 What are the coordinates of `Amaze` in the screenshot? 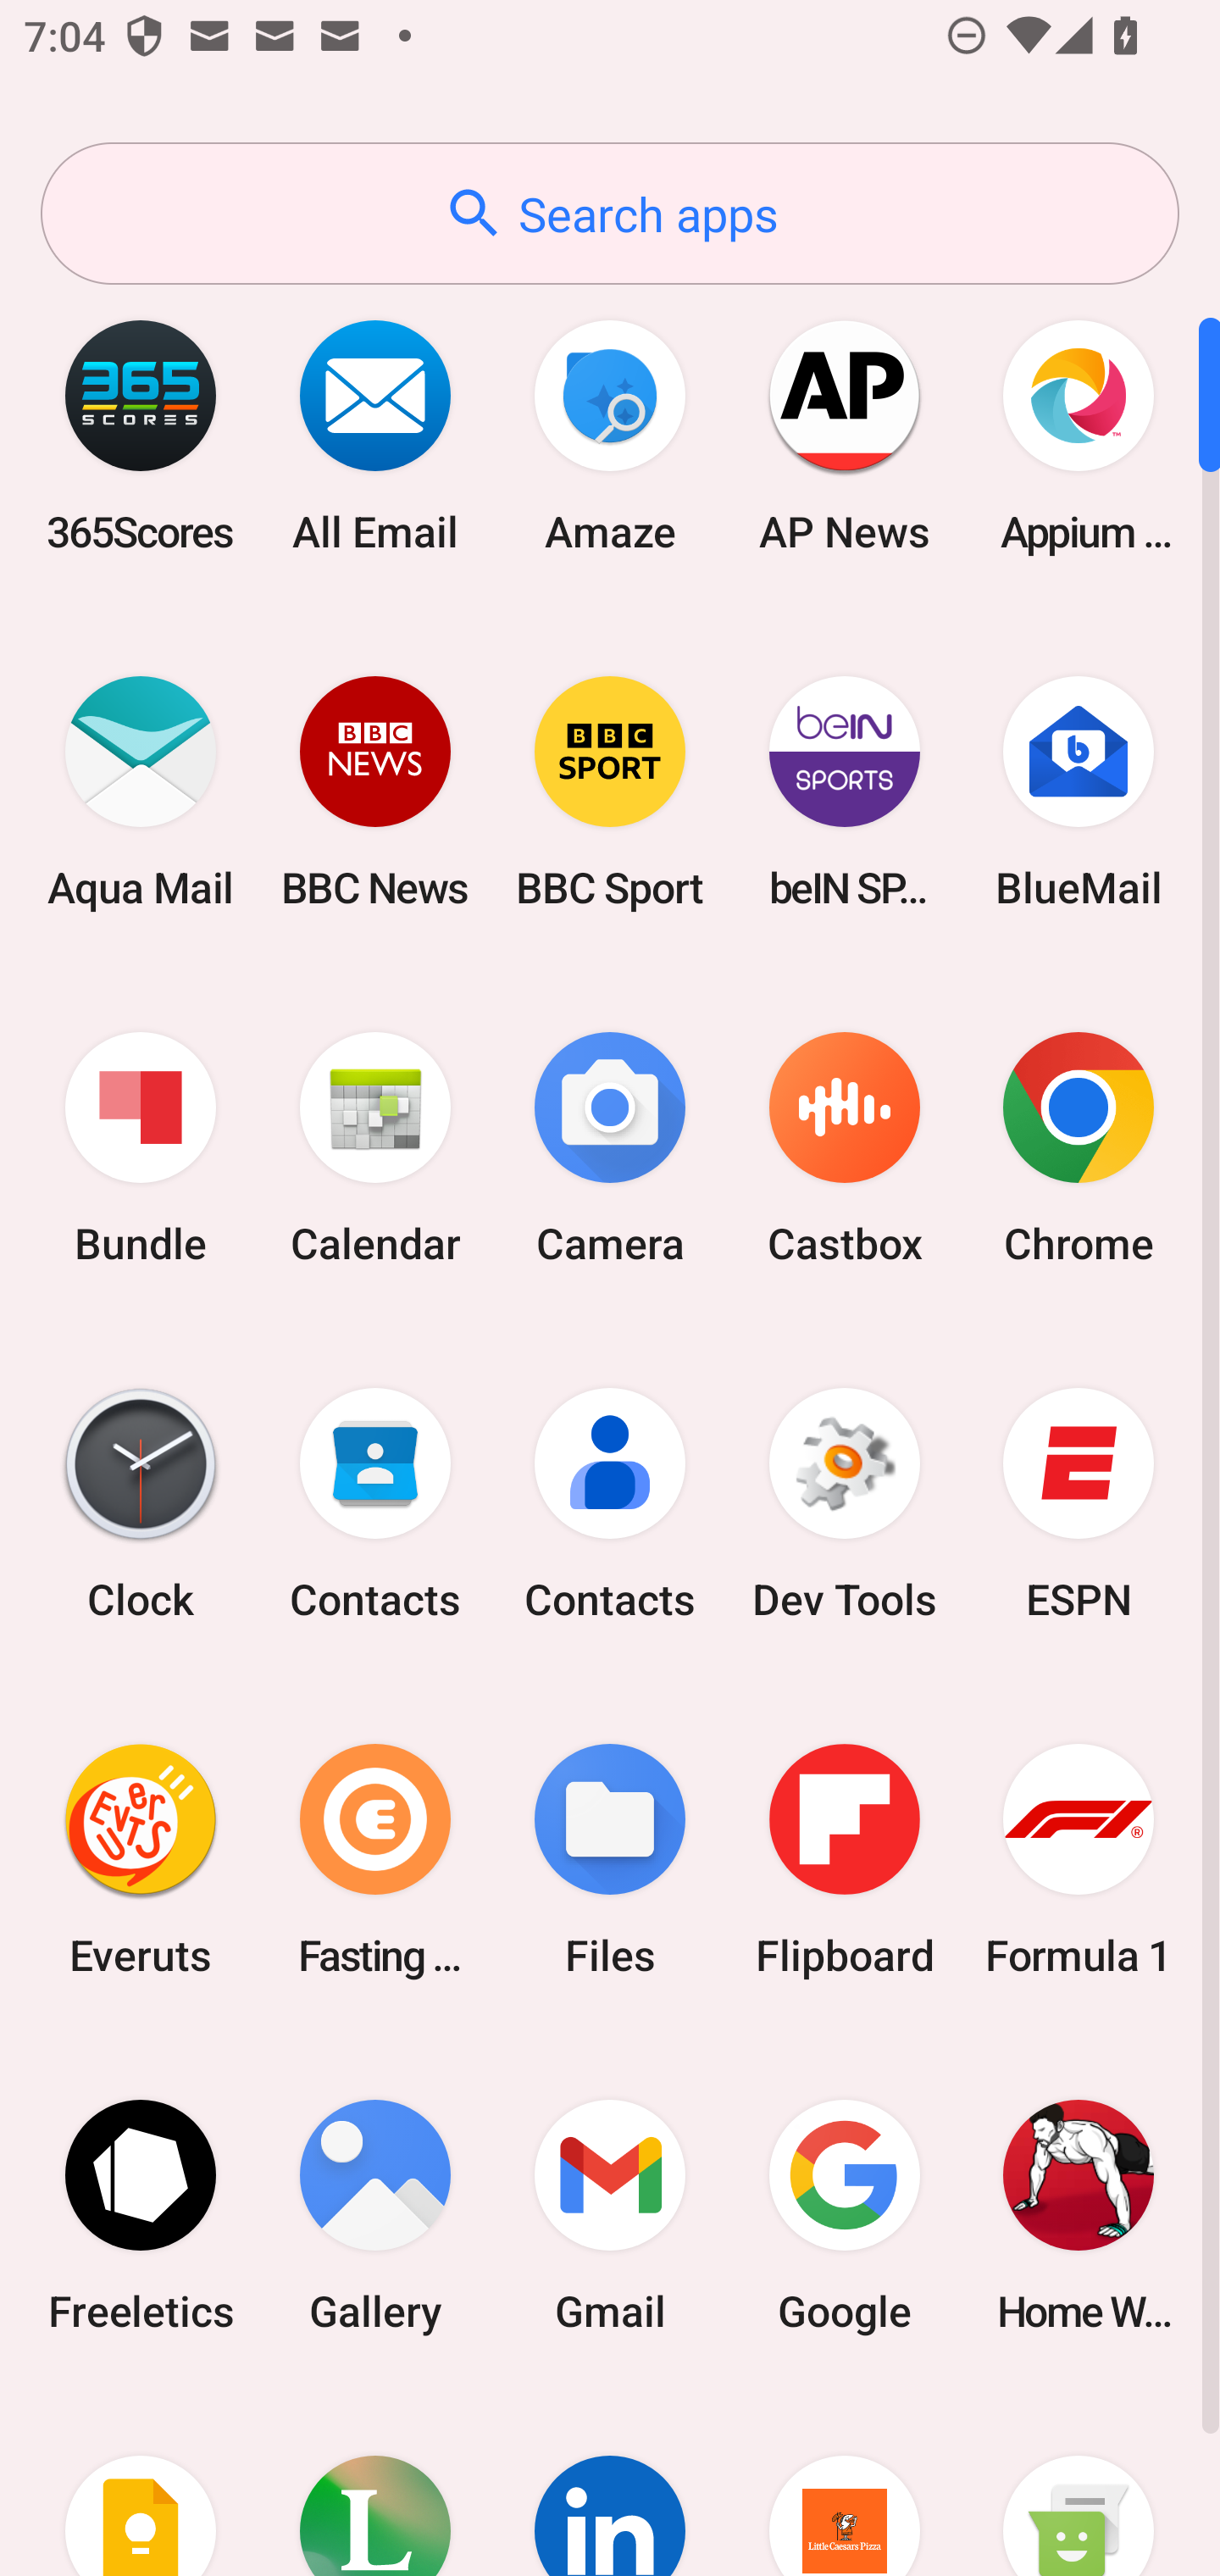 It's located at (610, 436).